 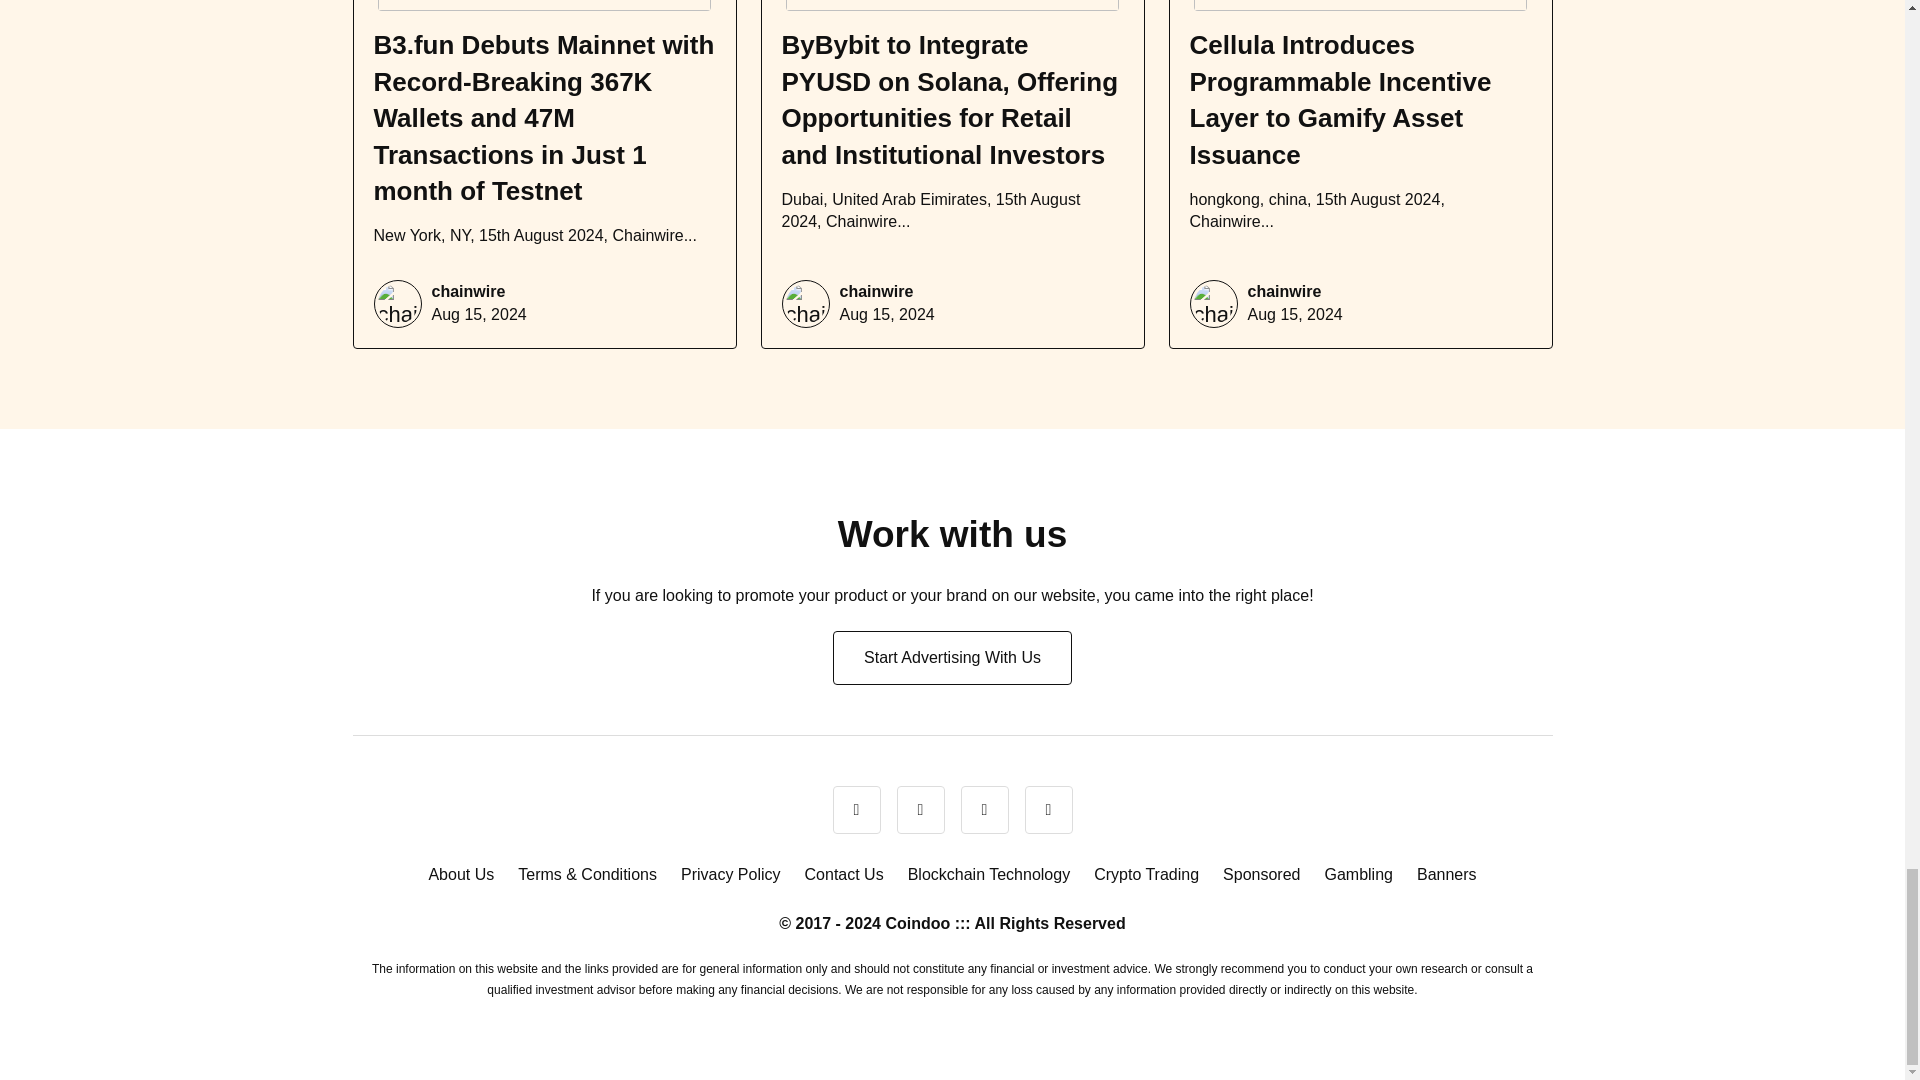 I want to click on chainwire, so click(x=876, y=292).